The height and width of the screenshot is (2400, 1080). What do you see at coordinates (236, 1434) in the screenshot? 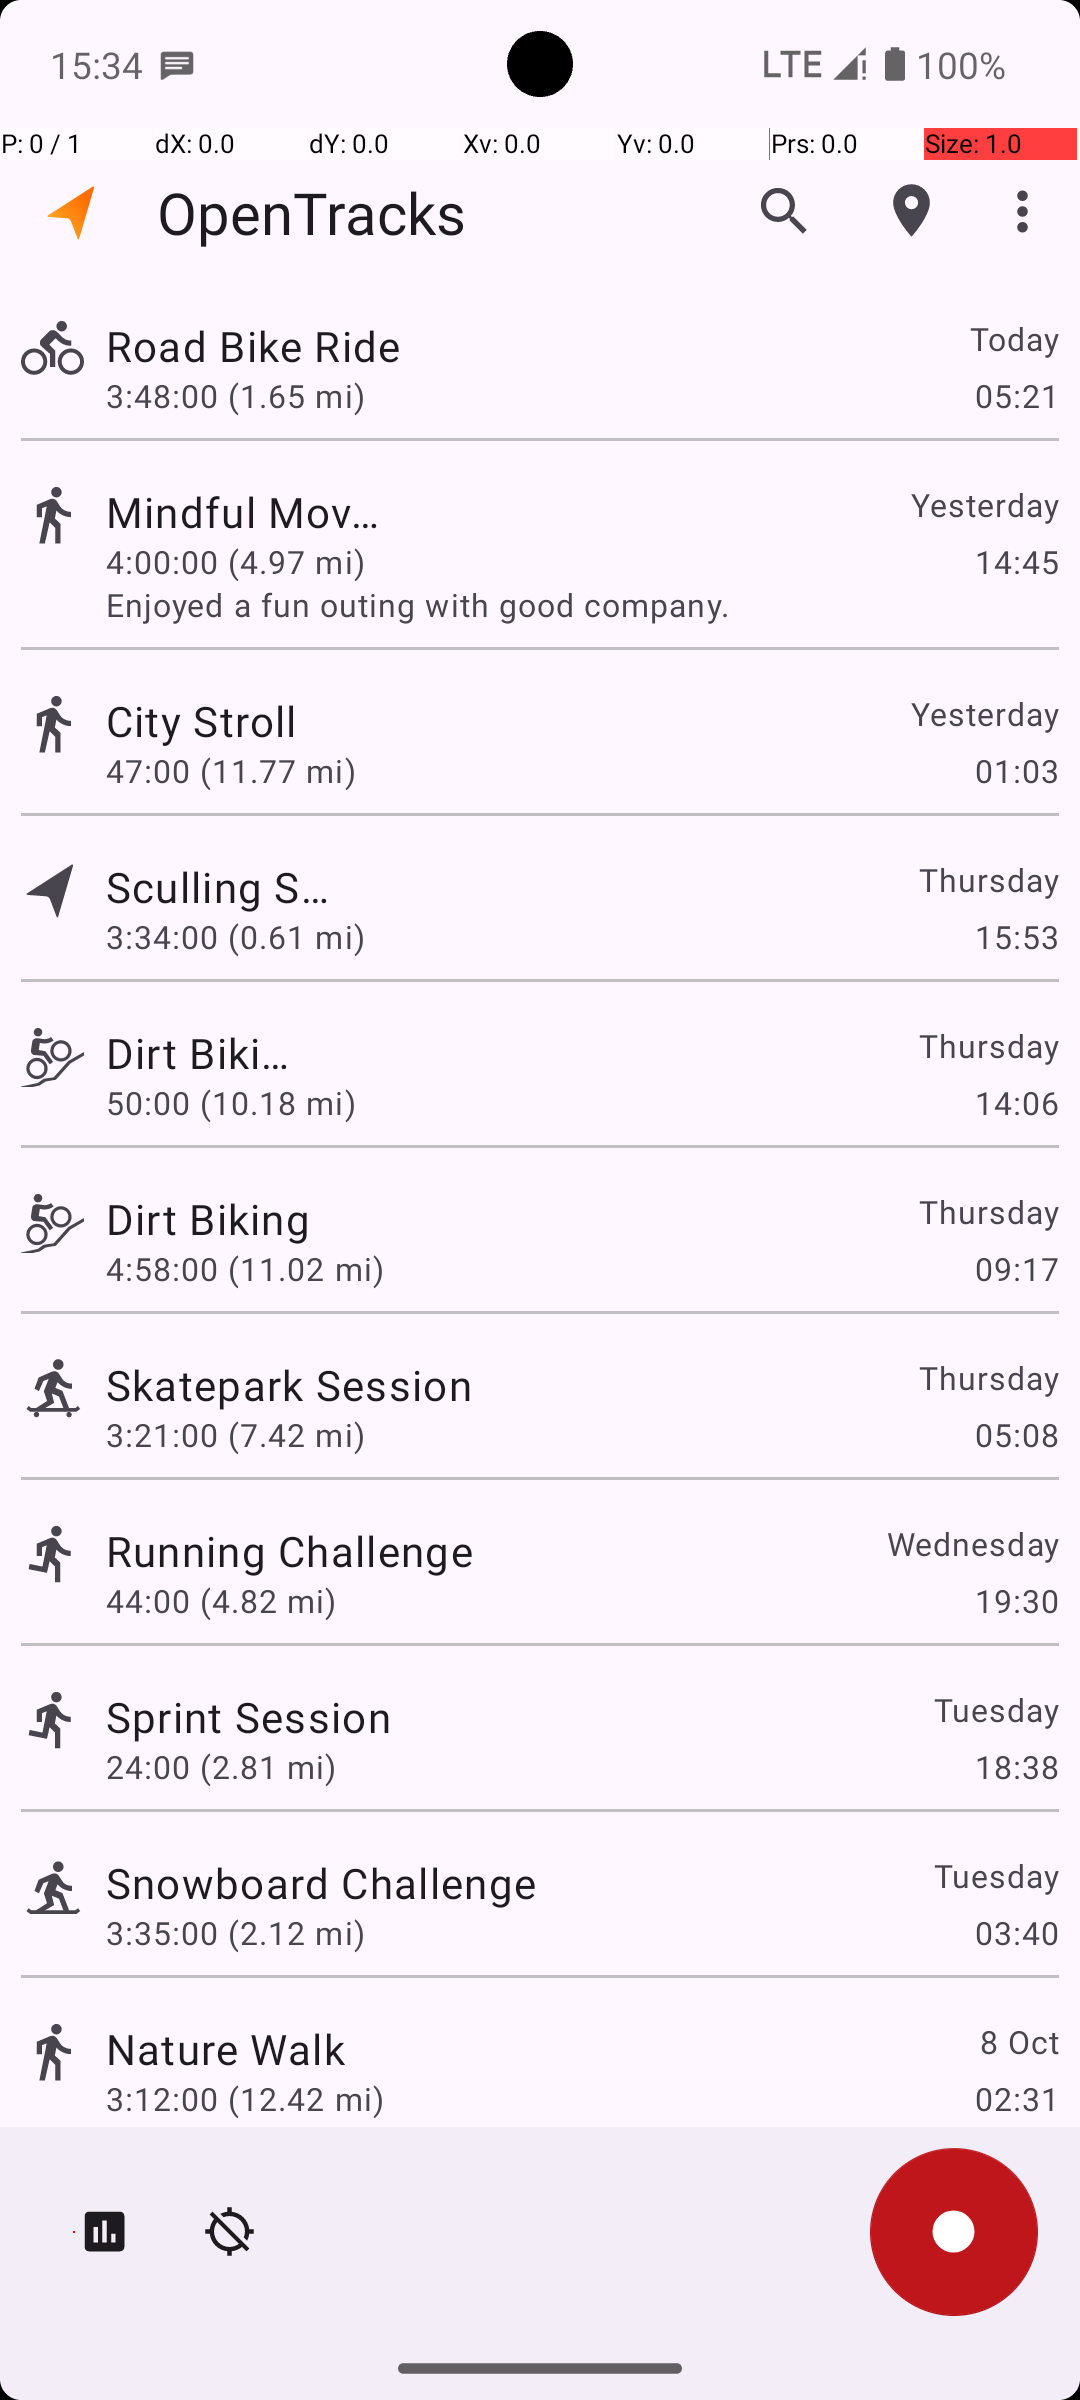
I see `3:21:00 (7.42 mi)` at bounding box center [236, 1434].